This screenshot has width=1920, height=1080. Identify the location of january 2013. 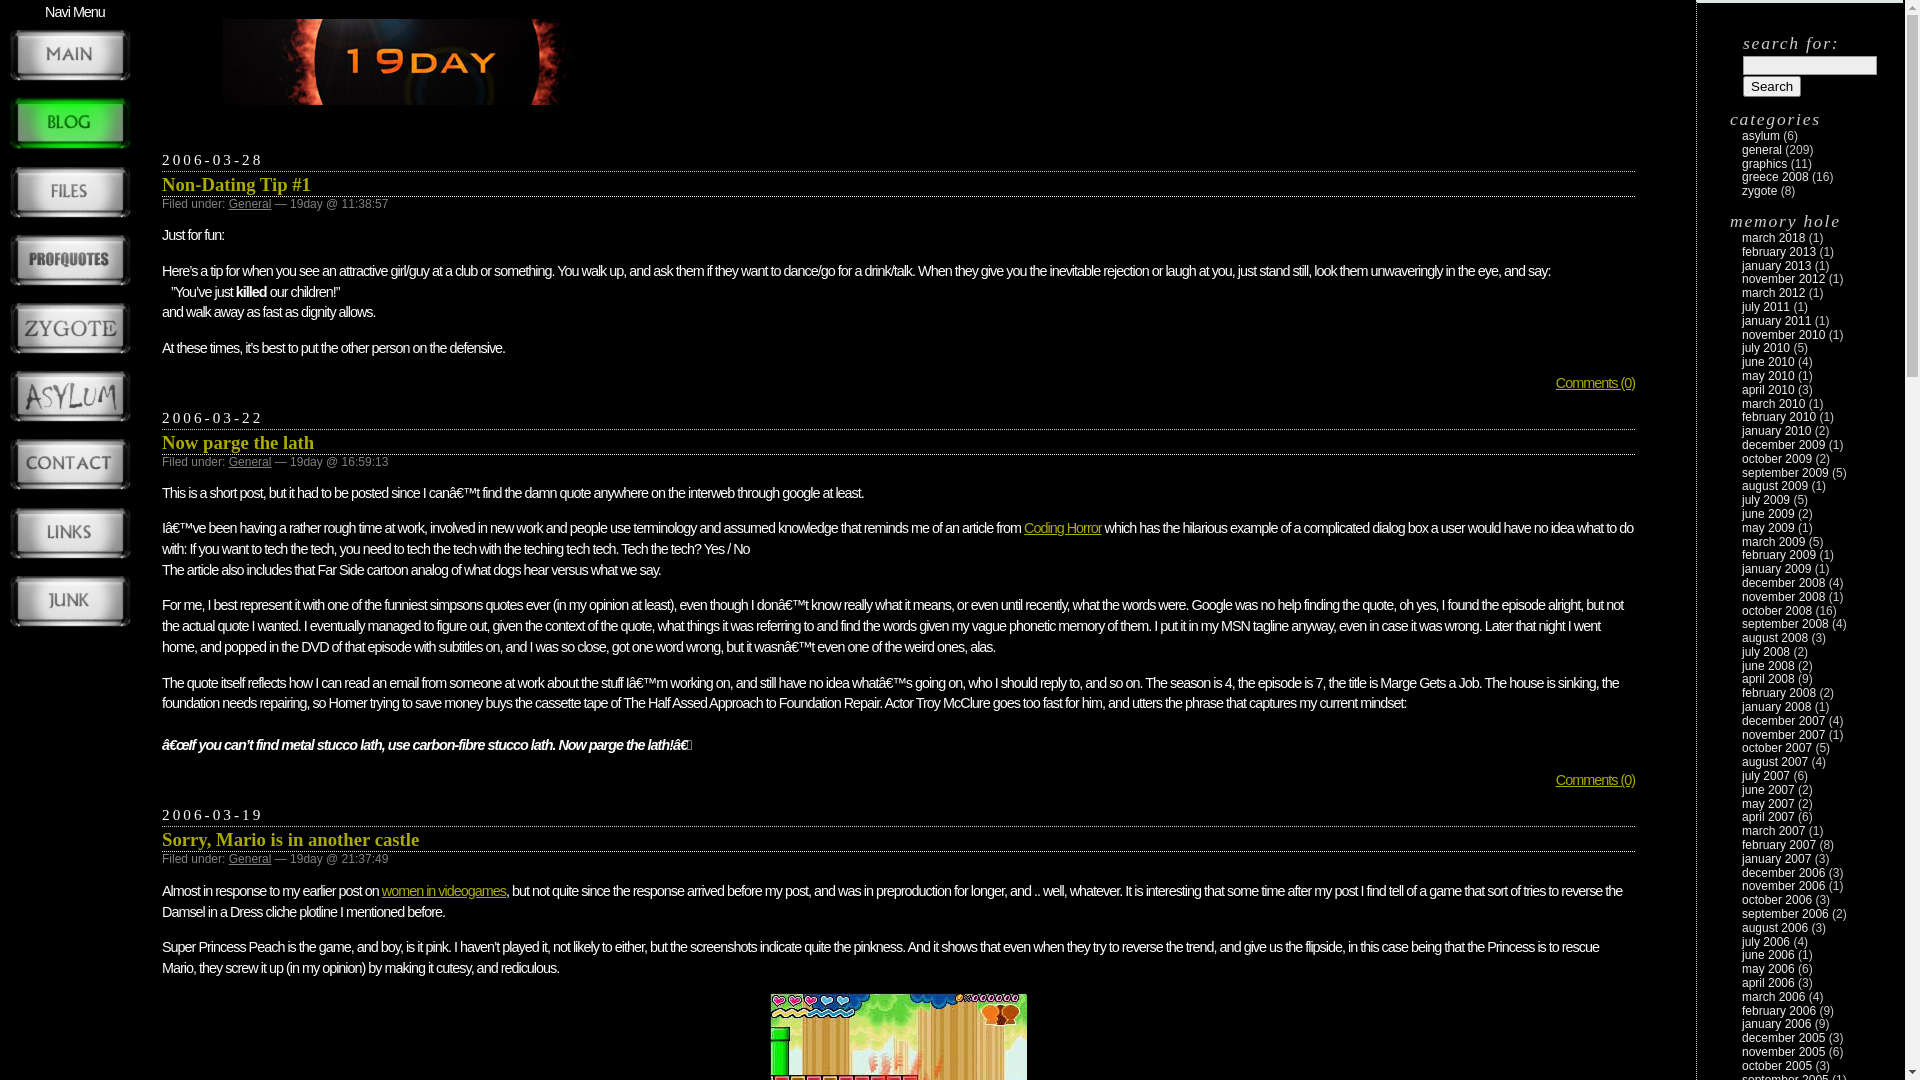
(1776, 266).